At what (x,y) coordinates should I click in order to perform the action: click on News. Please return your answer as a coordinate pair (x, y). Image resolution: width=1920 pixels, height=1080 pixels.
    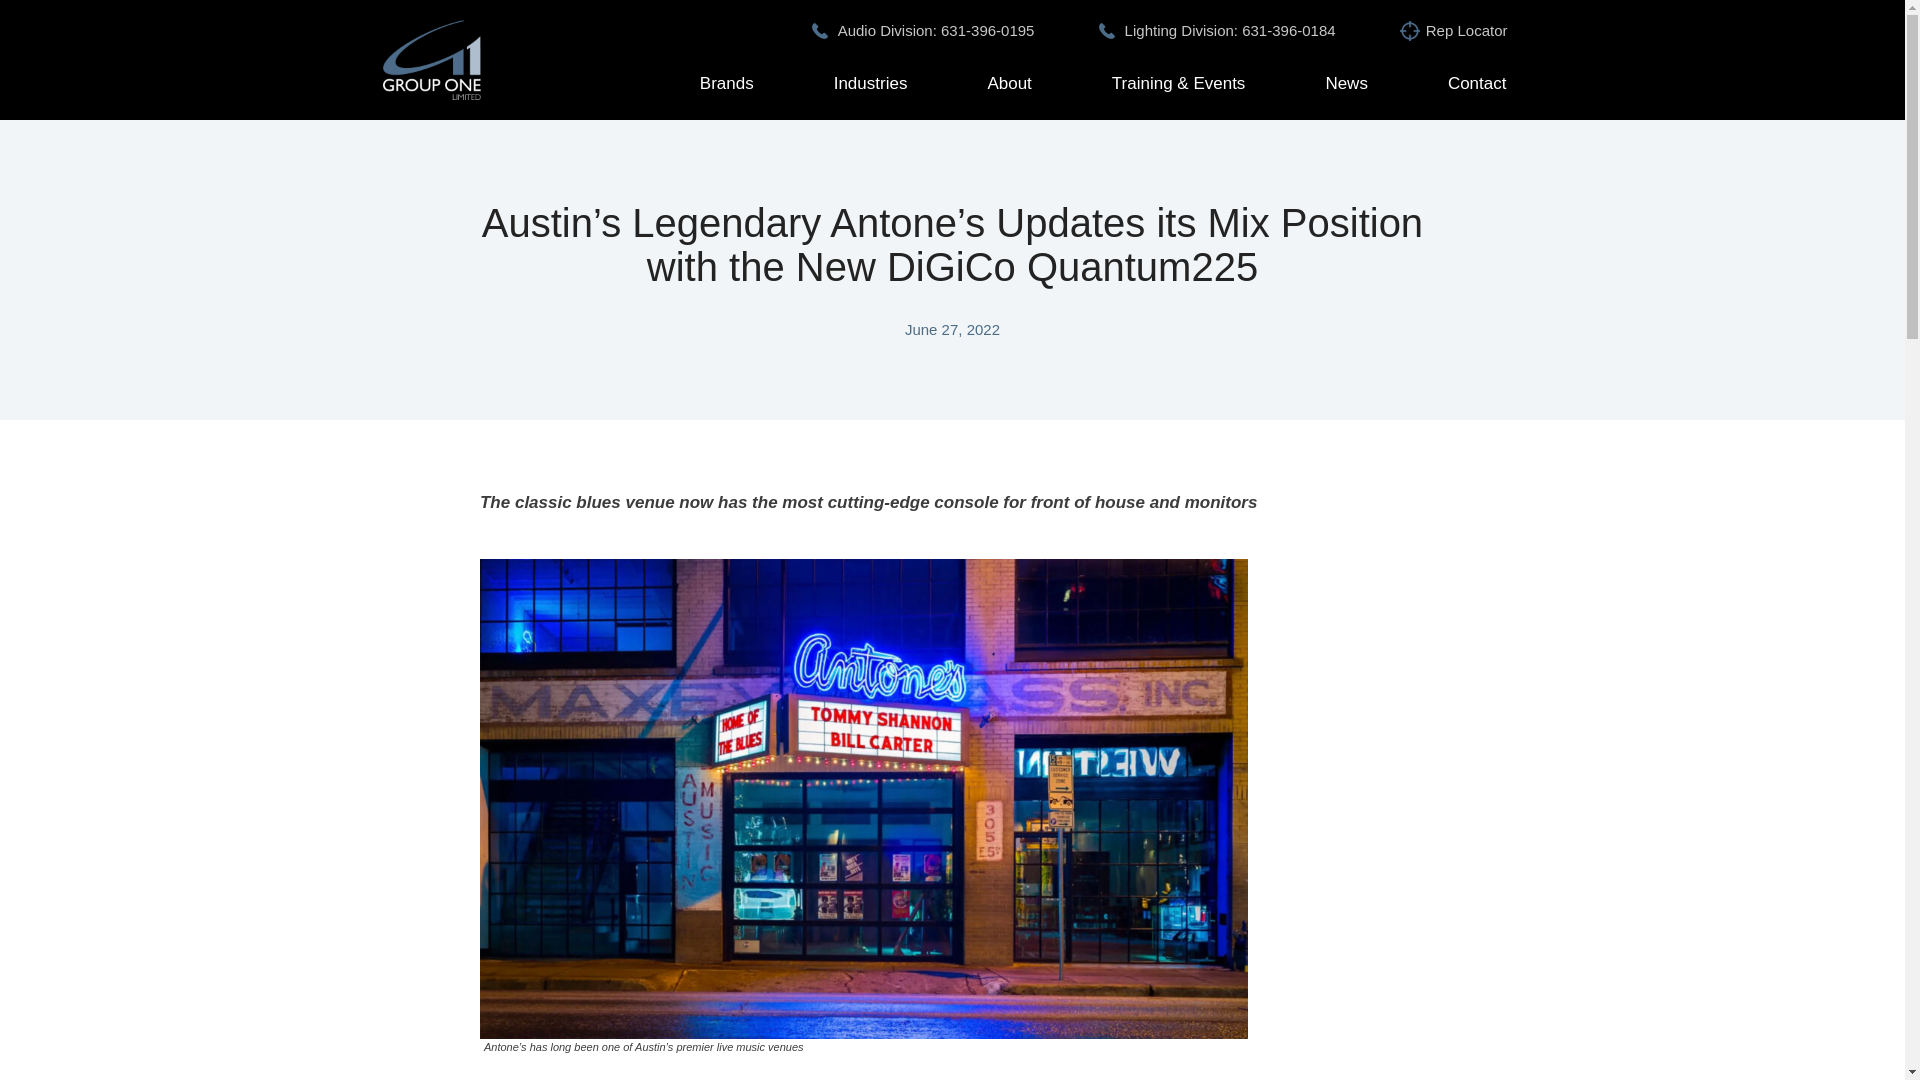
    Looking at the image, I should click on (1346, 83).